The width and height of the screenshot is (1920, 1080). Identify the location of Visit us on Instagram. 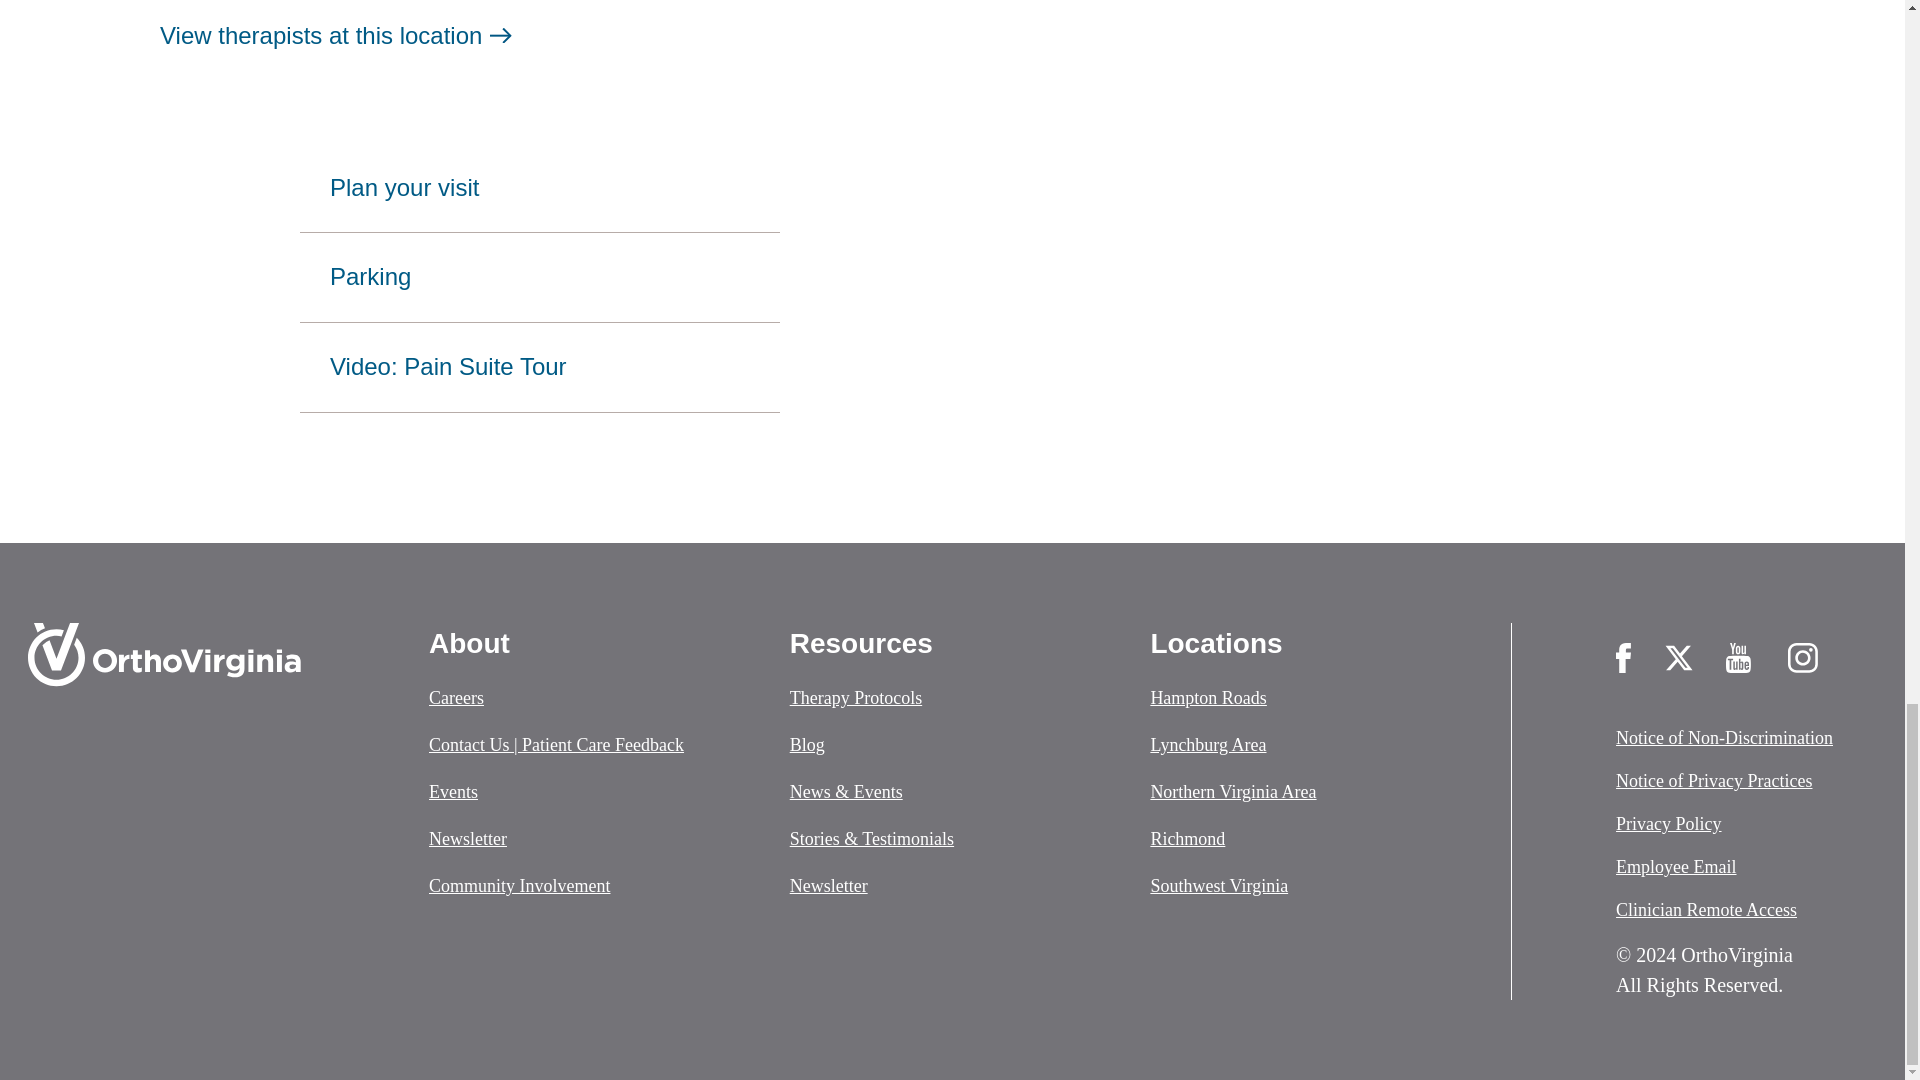
(1802, 657).